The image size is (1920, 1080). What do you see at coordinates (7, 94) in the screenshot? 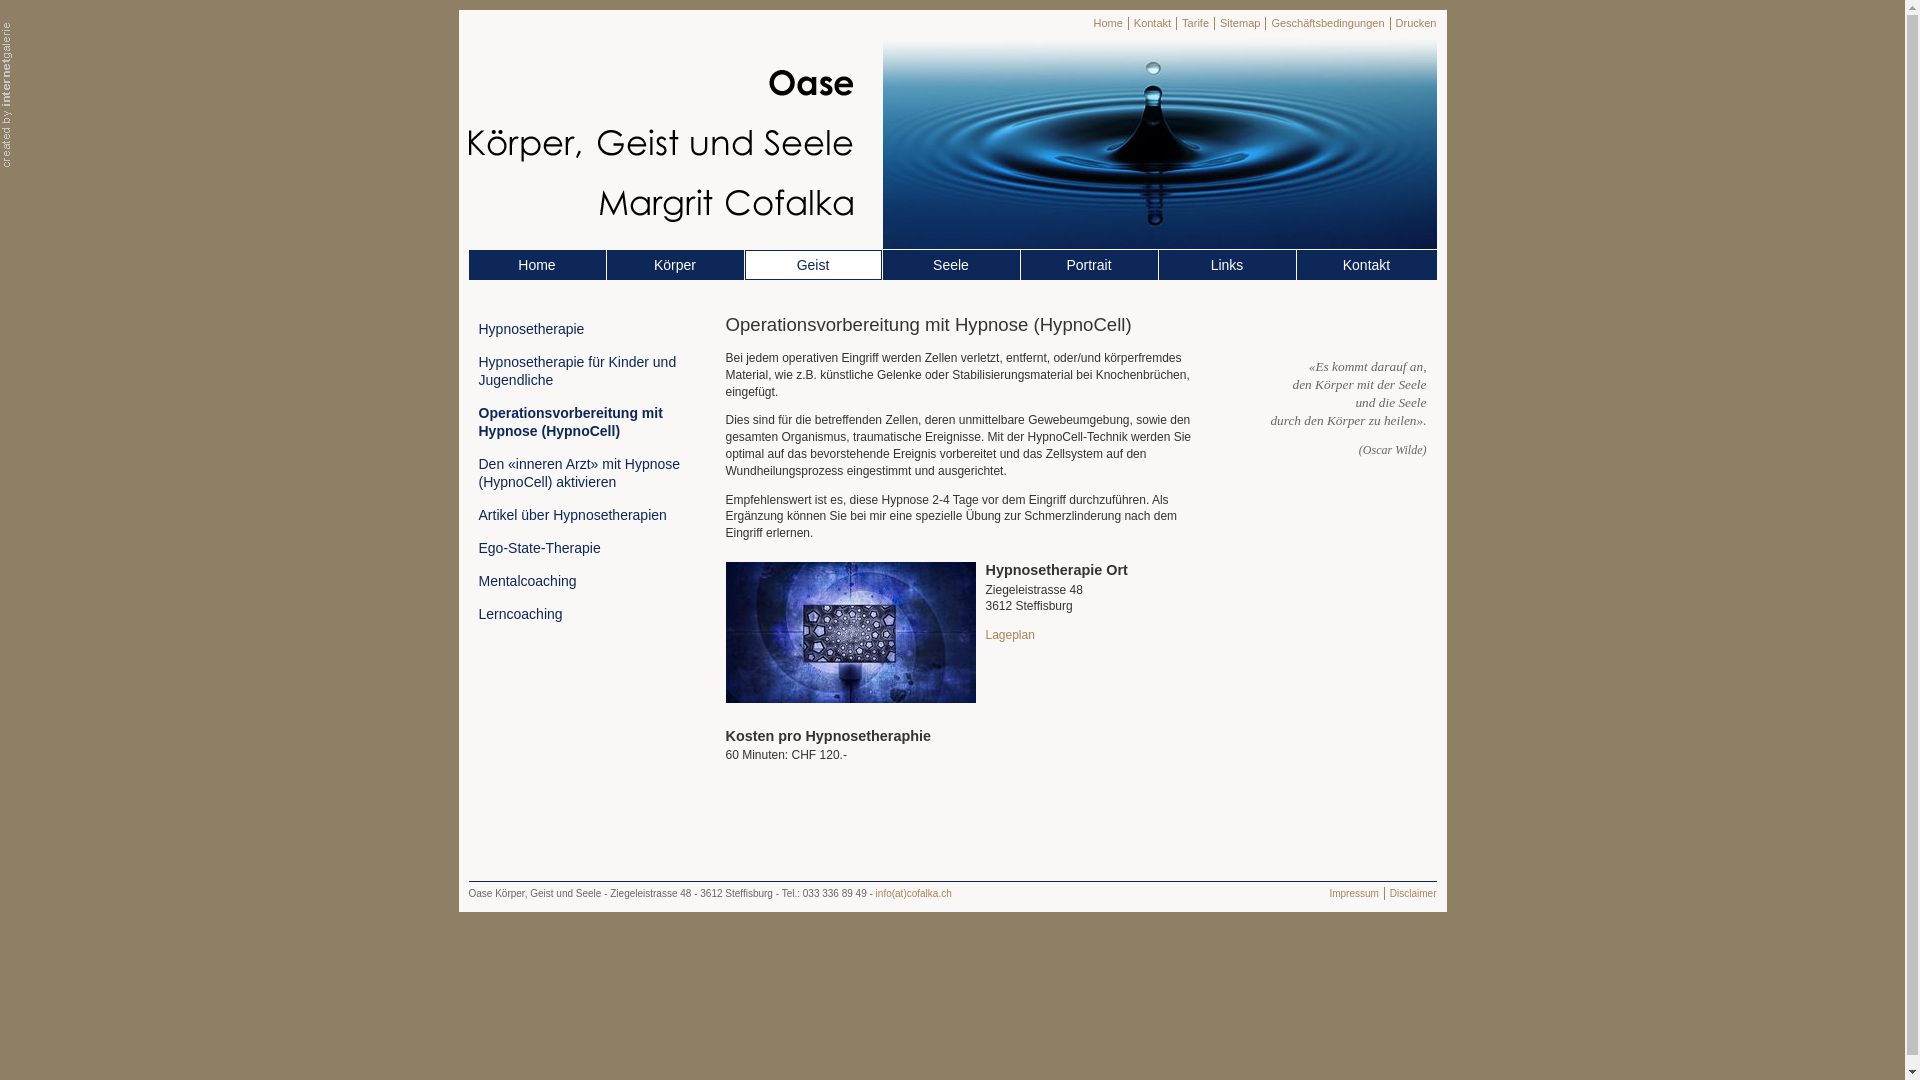
I see `TYPO3 Agentur Bern, Thun, ganze Schweiz` at bounding box center [7, 94].